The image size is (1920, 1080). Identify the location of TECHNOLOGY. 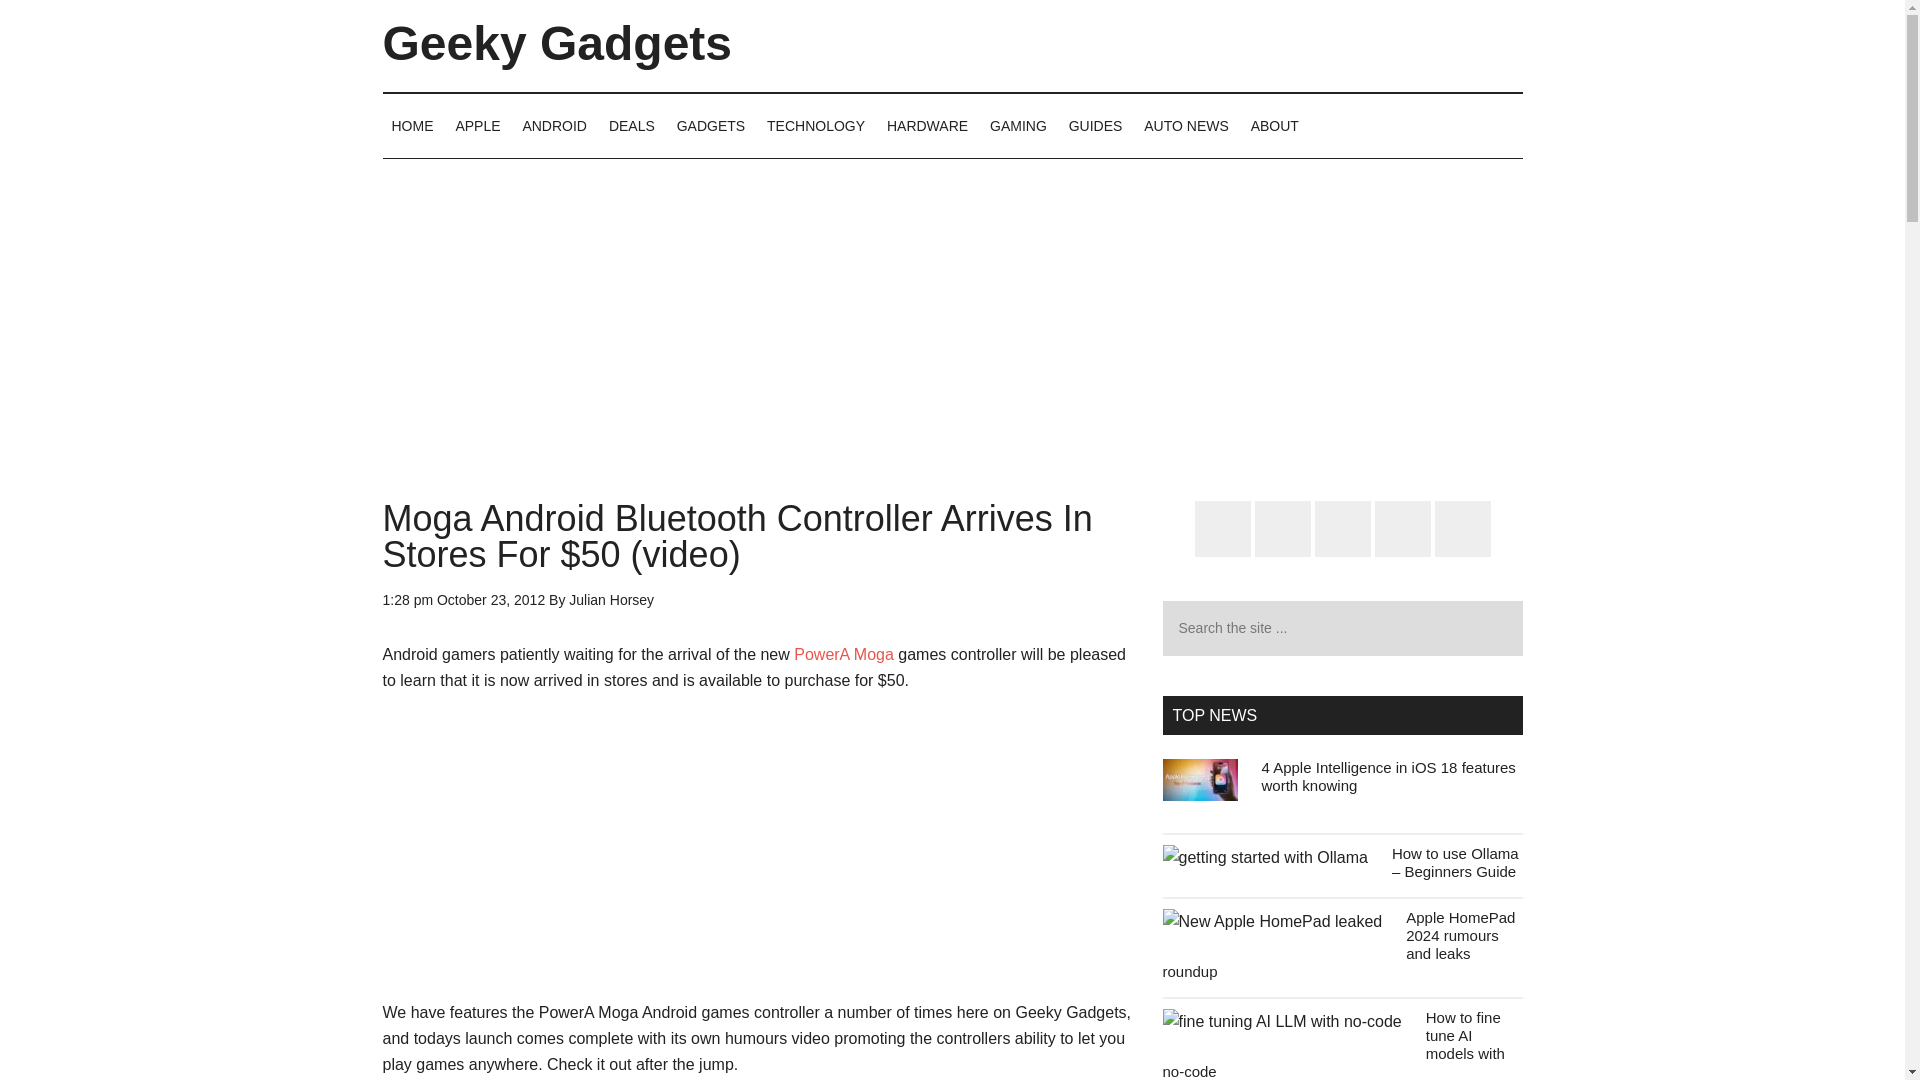
(816, 125).